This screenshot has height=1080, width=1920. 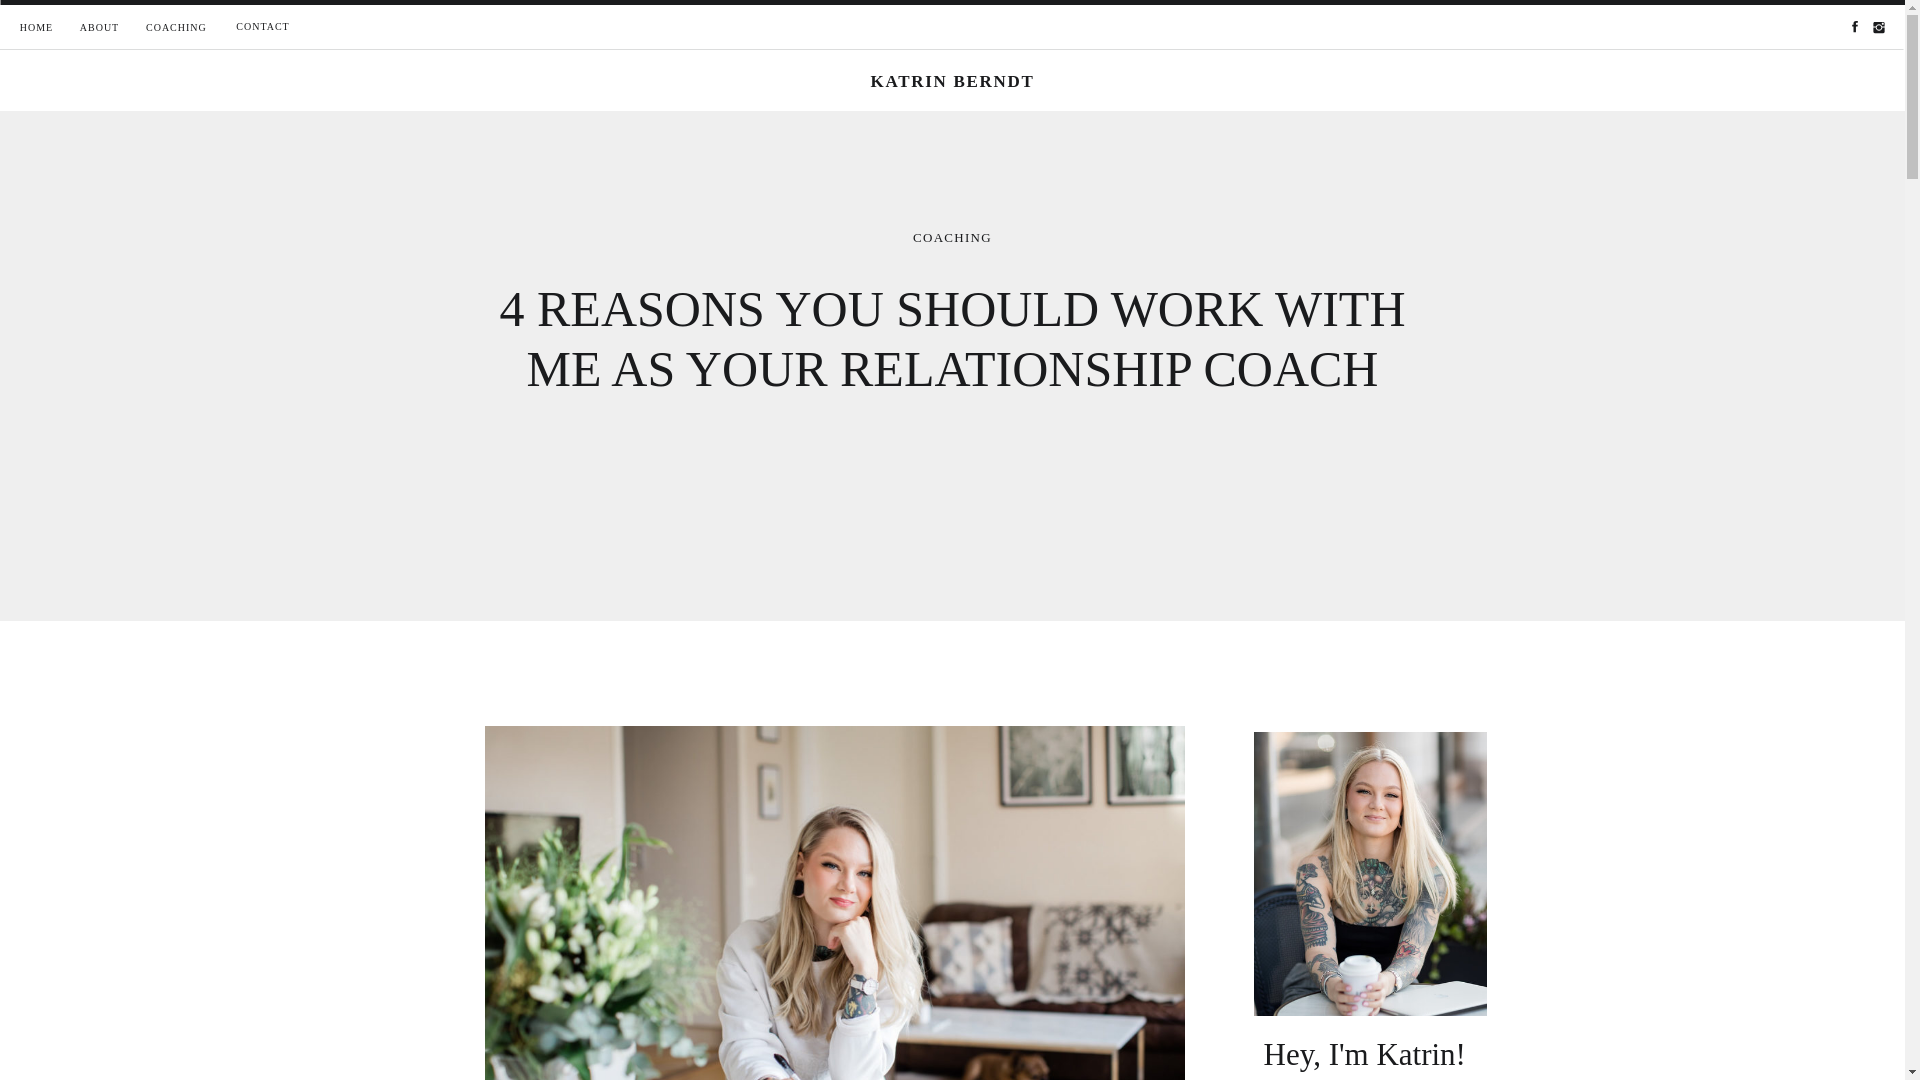 What do you see at coordinates (952, 238) in the screenshot?
I see `COACHING` at bounding box center [952, 238].